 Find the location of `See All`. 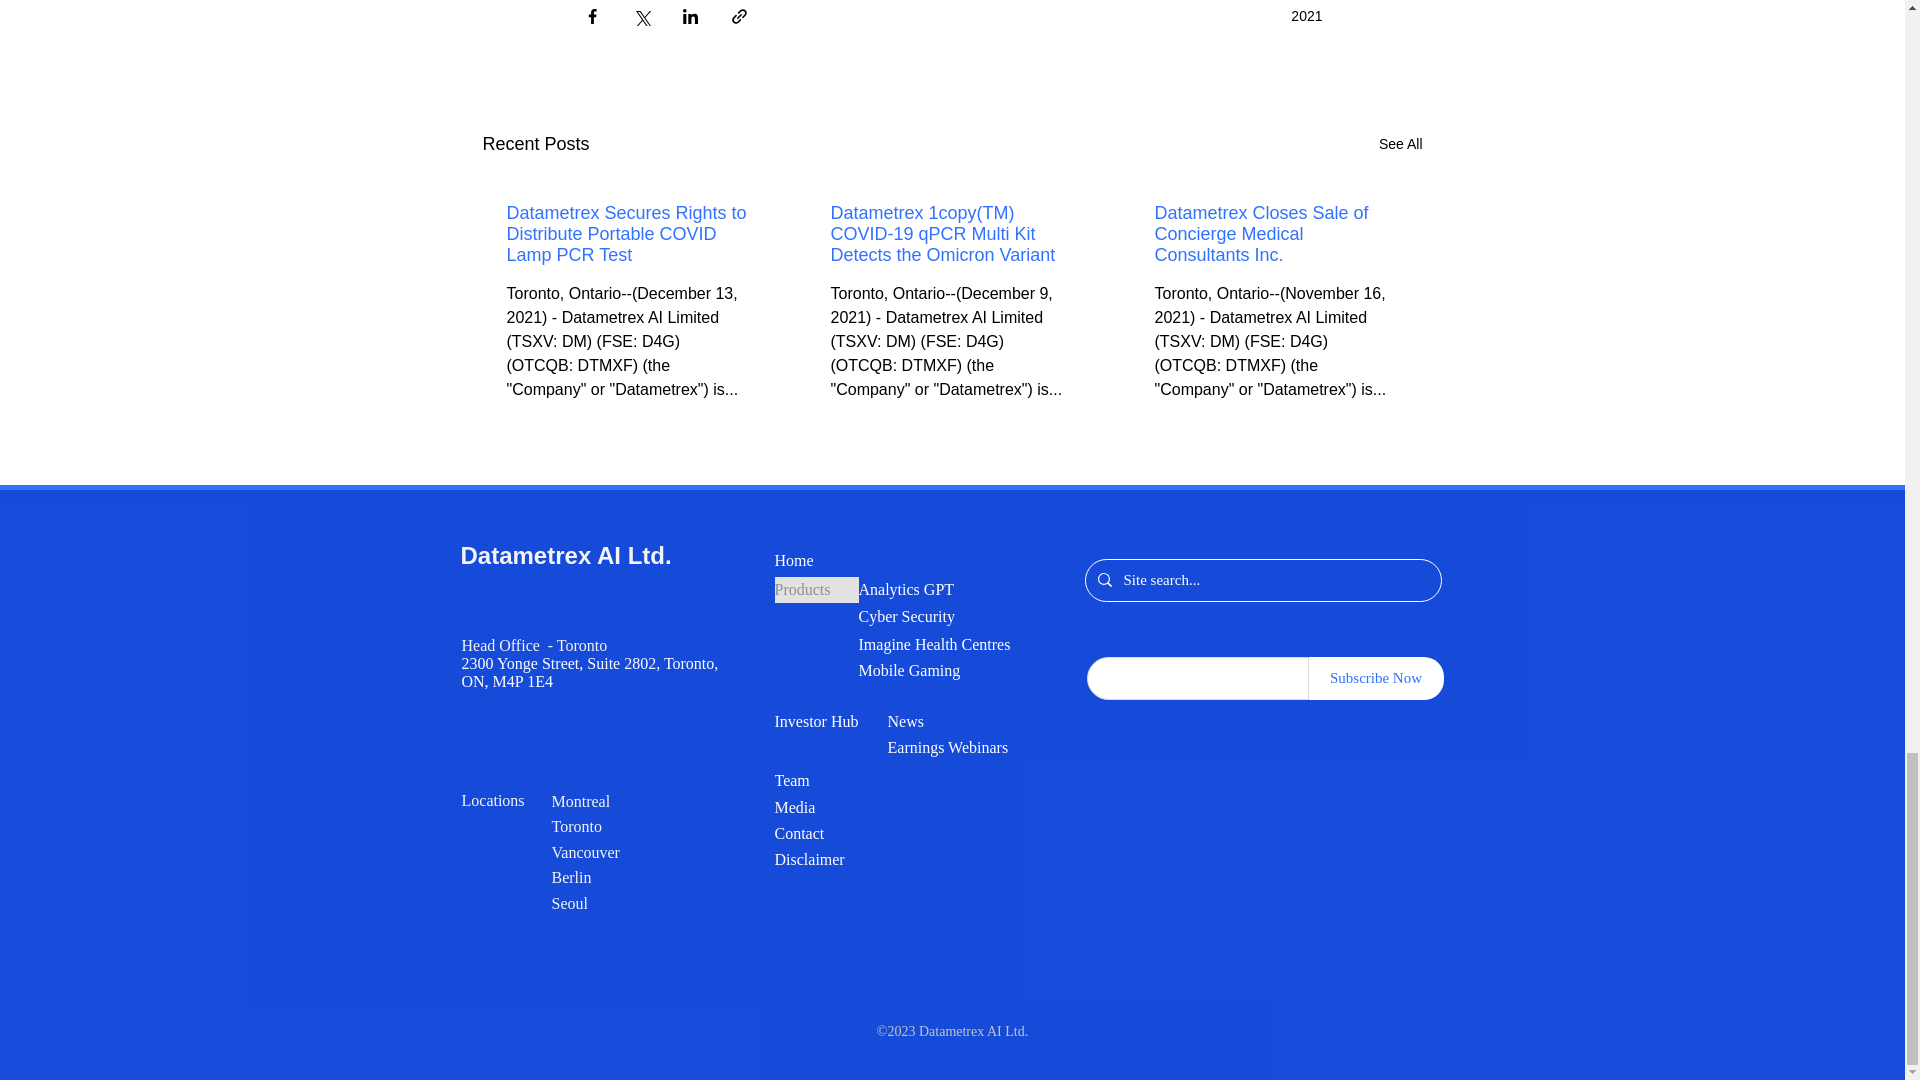

See All is located at coordinates (1400, 144).